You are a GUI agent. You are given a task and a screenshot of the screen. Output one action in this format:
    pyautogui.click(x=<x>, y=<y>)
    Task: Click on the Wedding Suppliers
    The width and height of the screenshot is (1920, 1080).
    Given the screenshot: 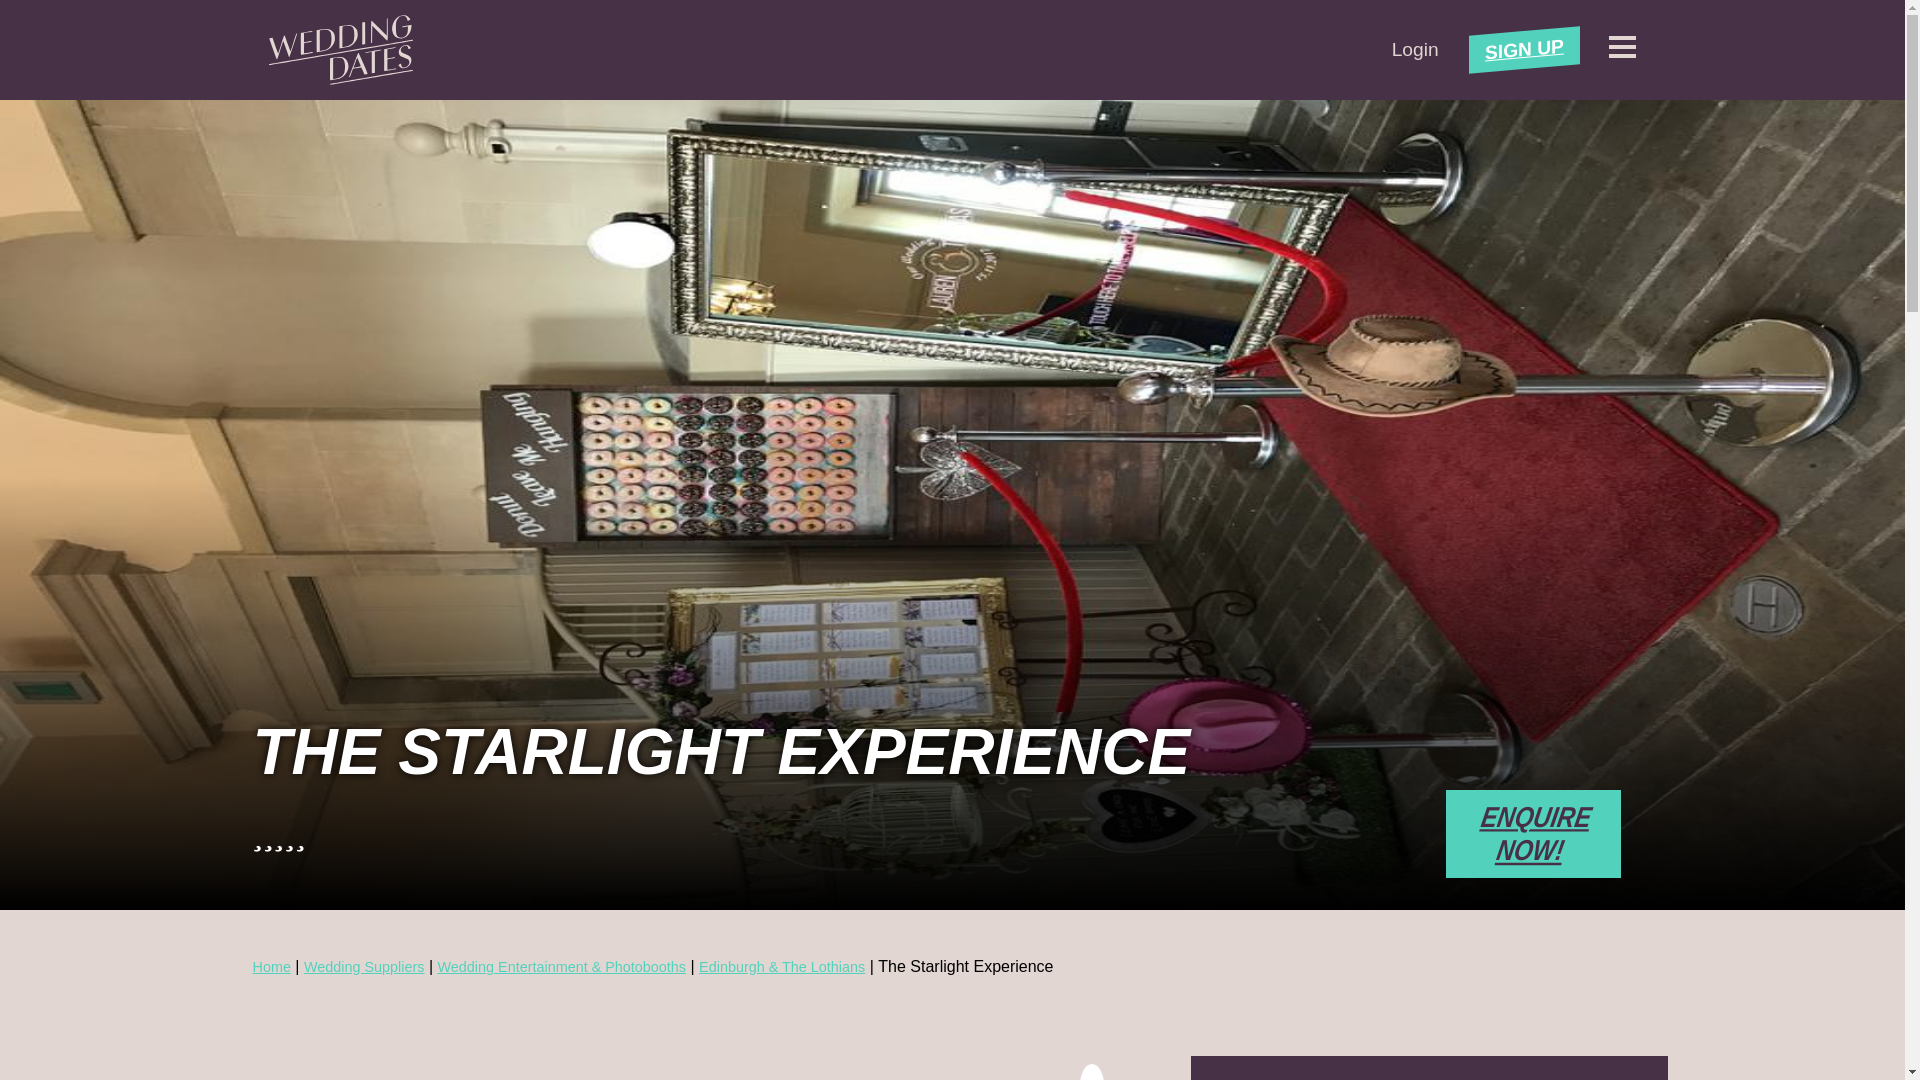 What is the action you would take?
    pyautogui.click(x=364, y=967)
    